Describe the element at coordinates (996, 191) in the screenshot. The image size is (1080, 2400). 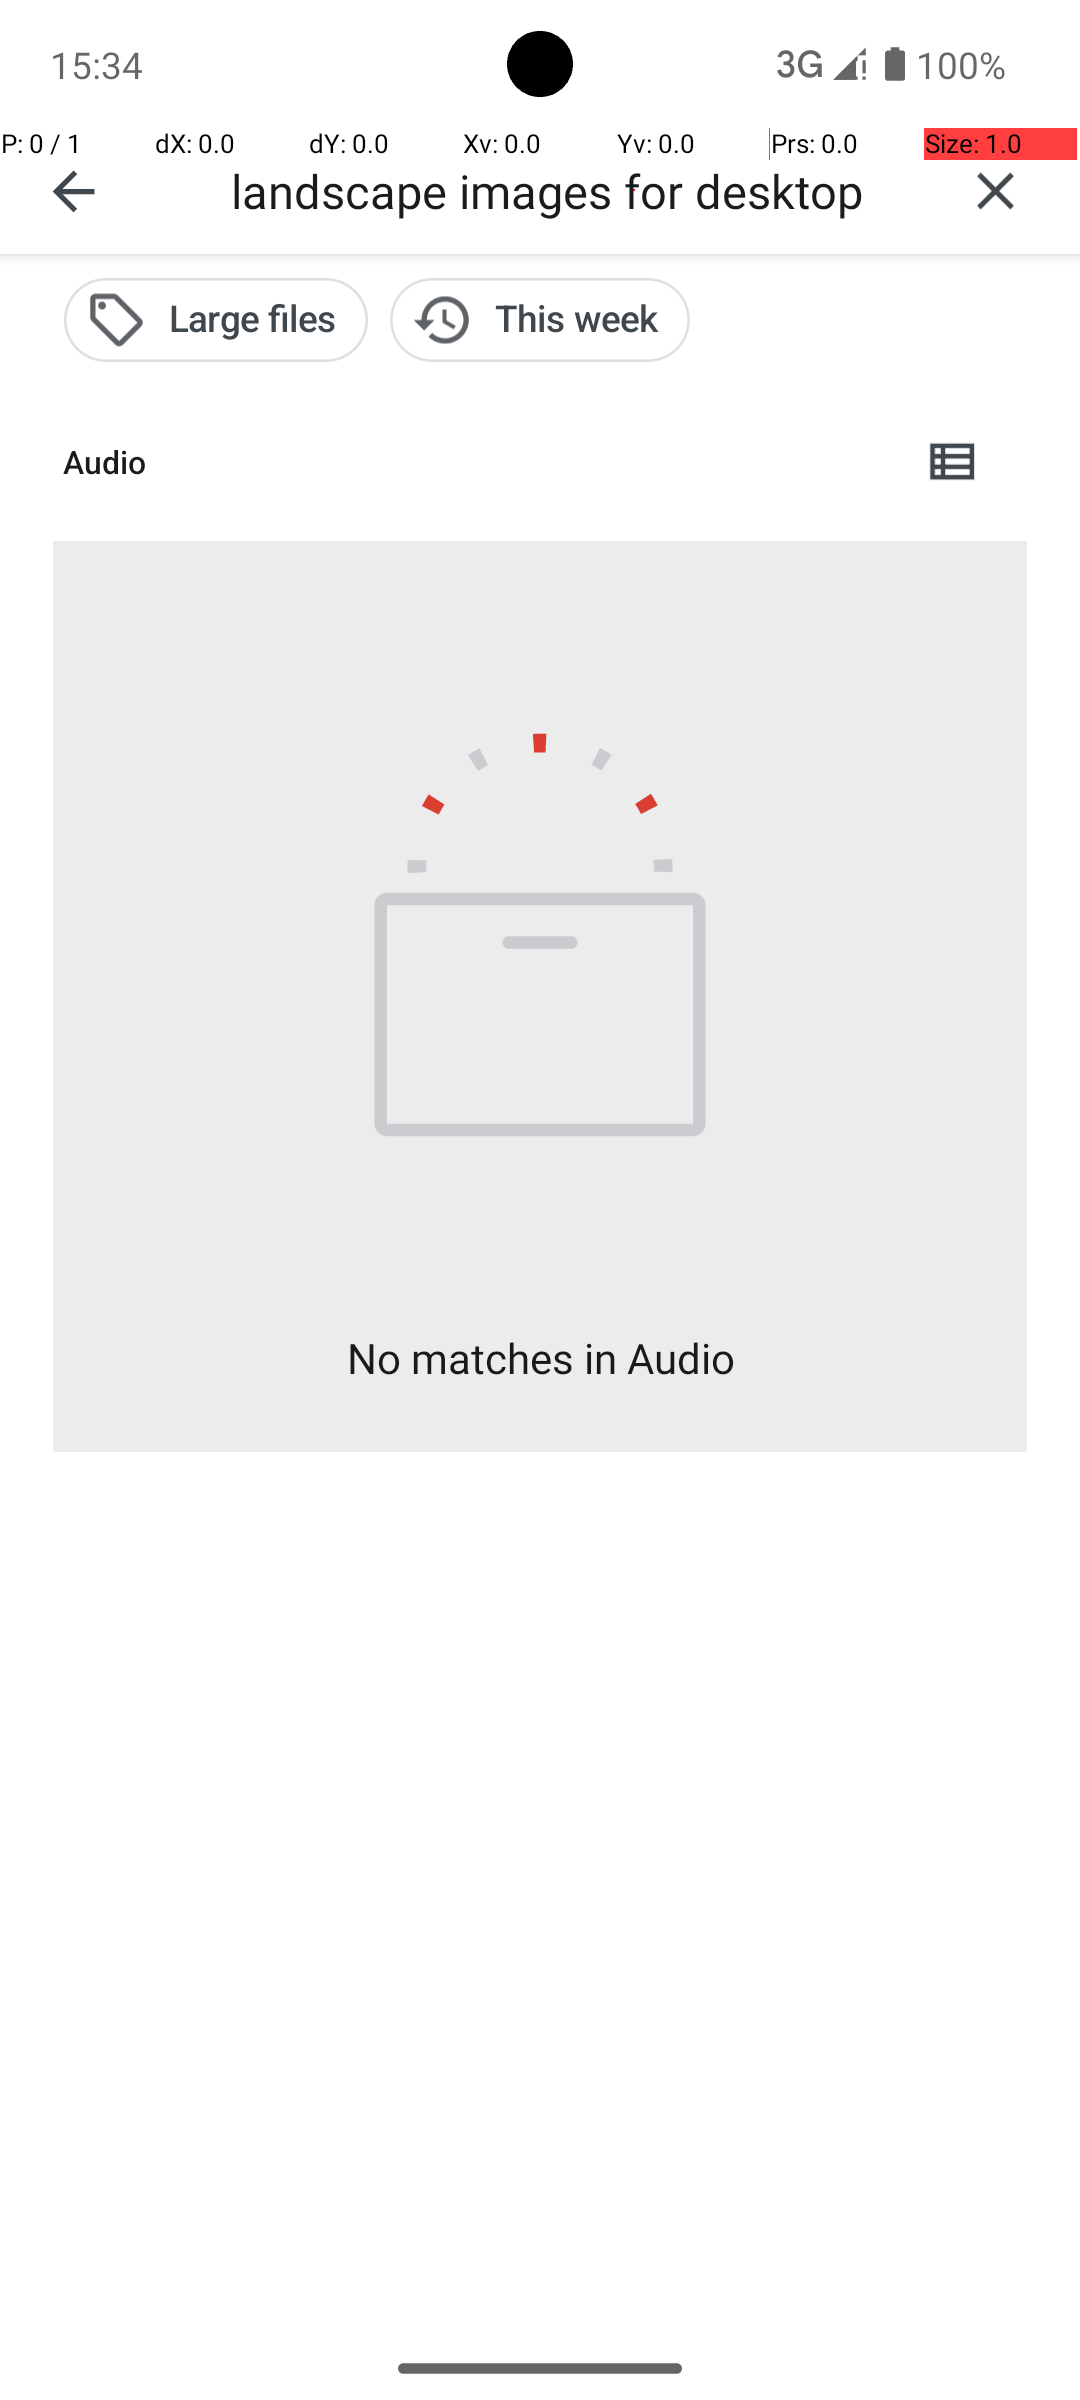
I see `Clear query` at that location.